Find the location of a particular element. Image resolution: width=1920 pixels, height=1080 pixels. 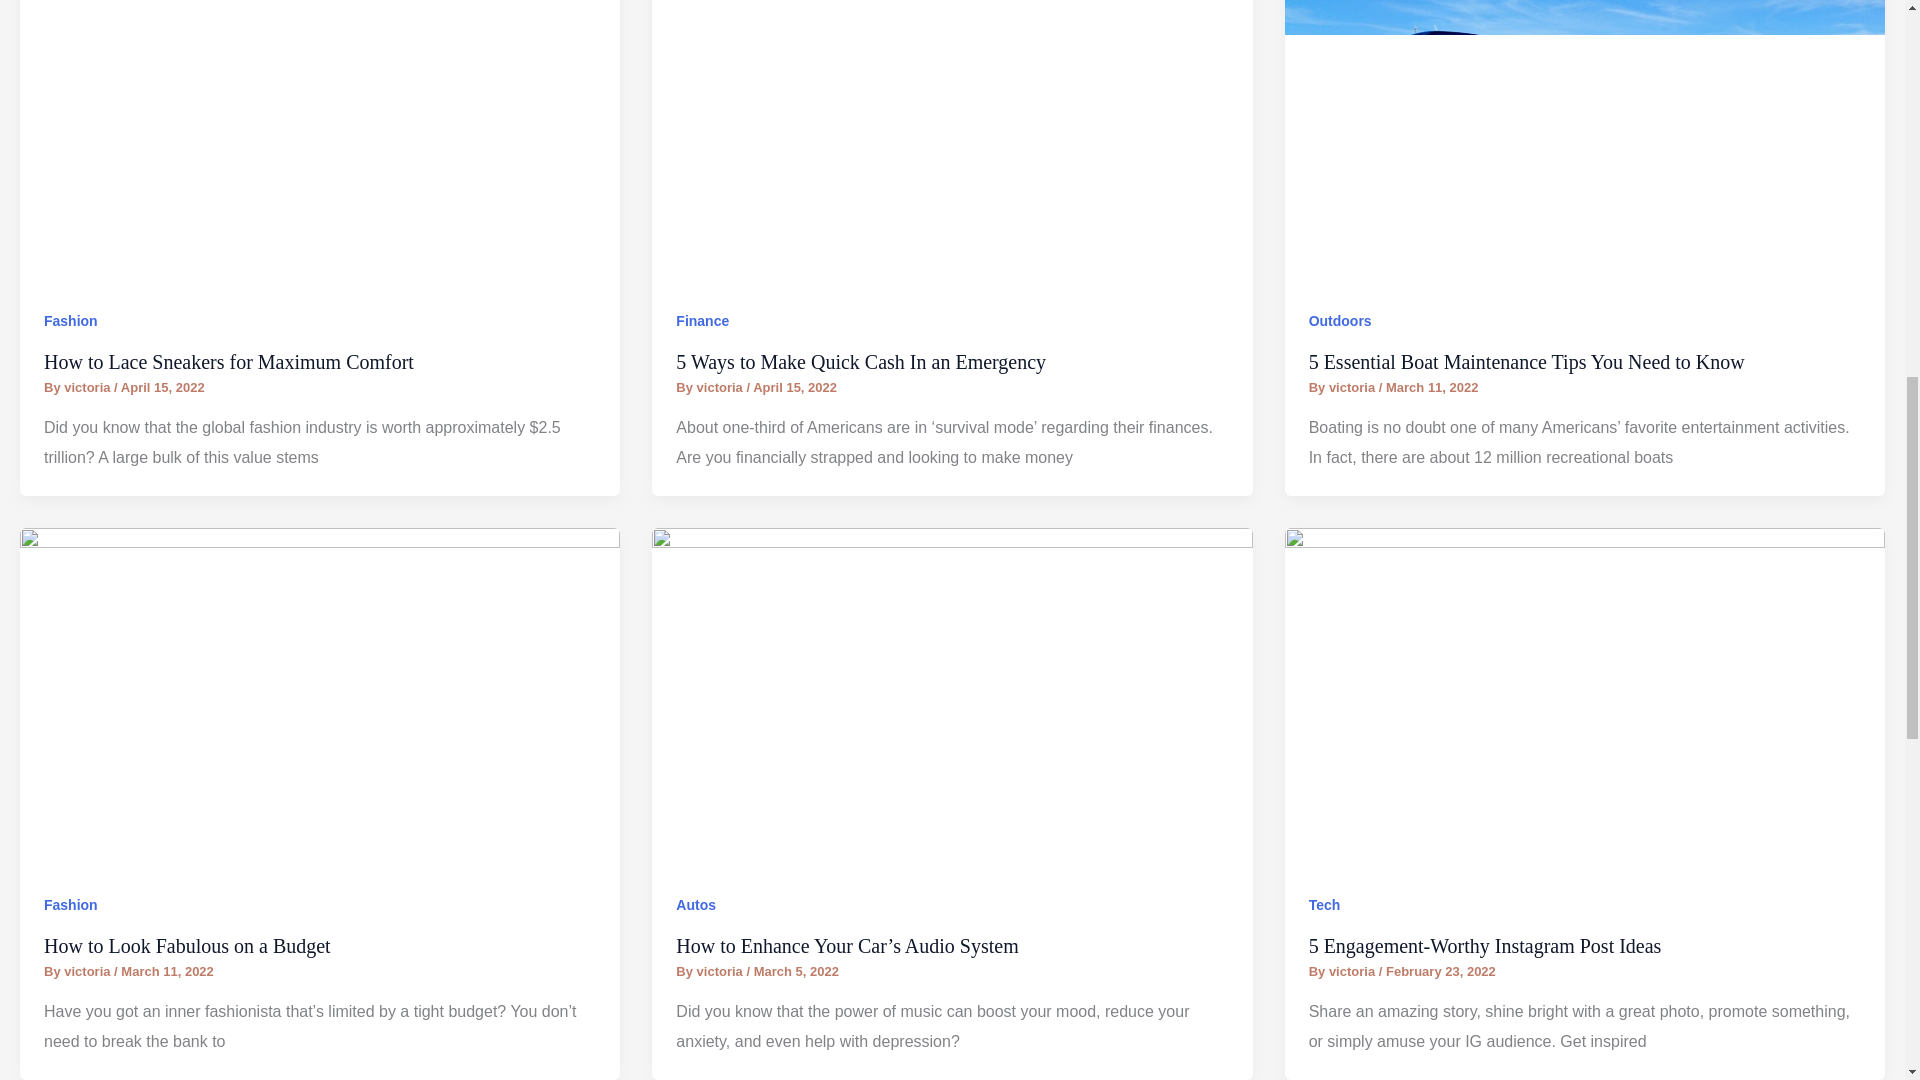

View all posts by victoria is located at coordinates (88, 388).